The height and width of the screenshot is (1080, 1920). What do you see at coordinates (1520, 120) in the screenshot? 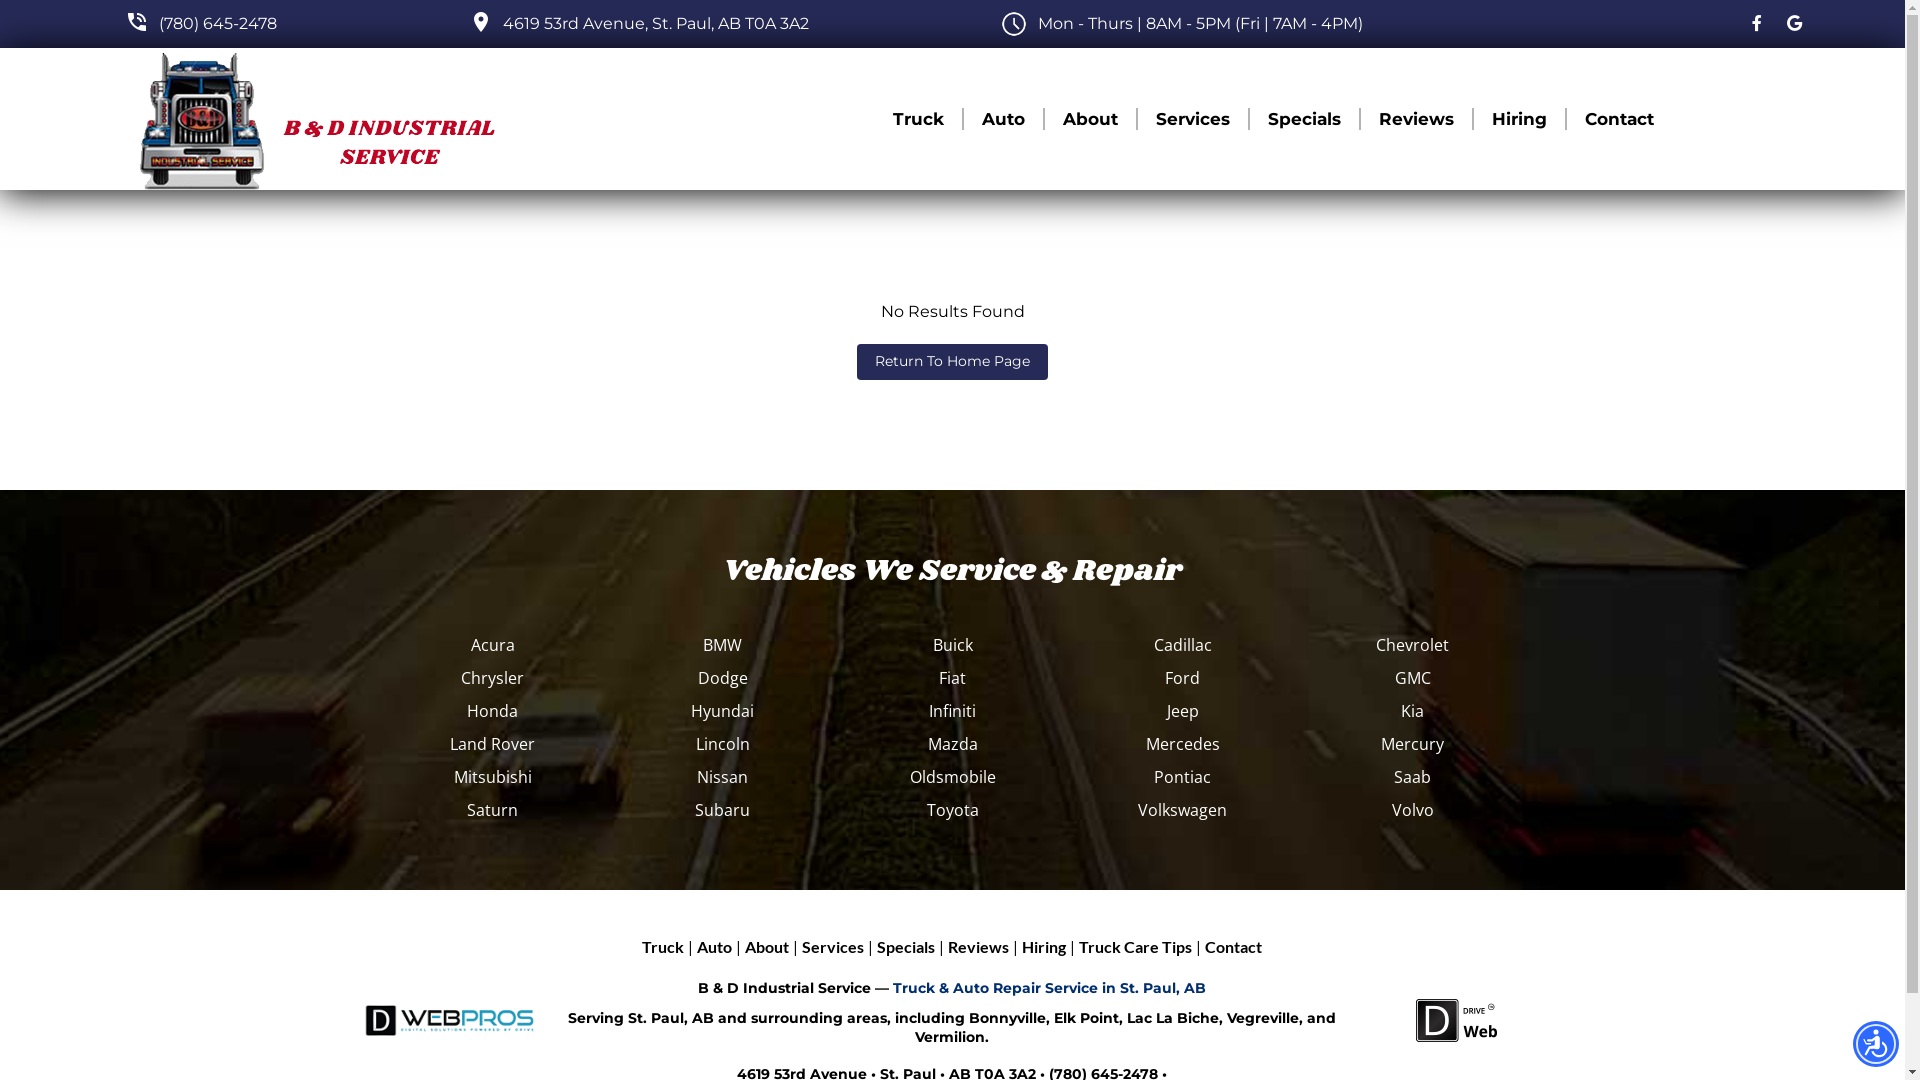
I see `Hiring` at bounding box center [1520, 120].